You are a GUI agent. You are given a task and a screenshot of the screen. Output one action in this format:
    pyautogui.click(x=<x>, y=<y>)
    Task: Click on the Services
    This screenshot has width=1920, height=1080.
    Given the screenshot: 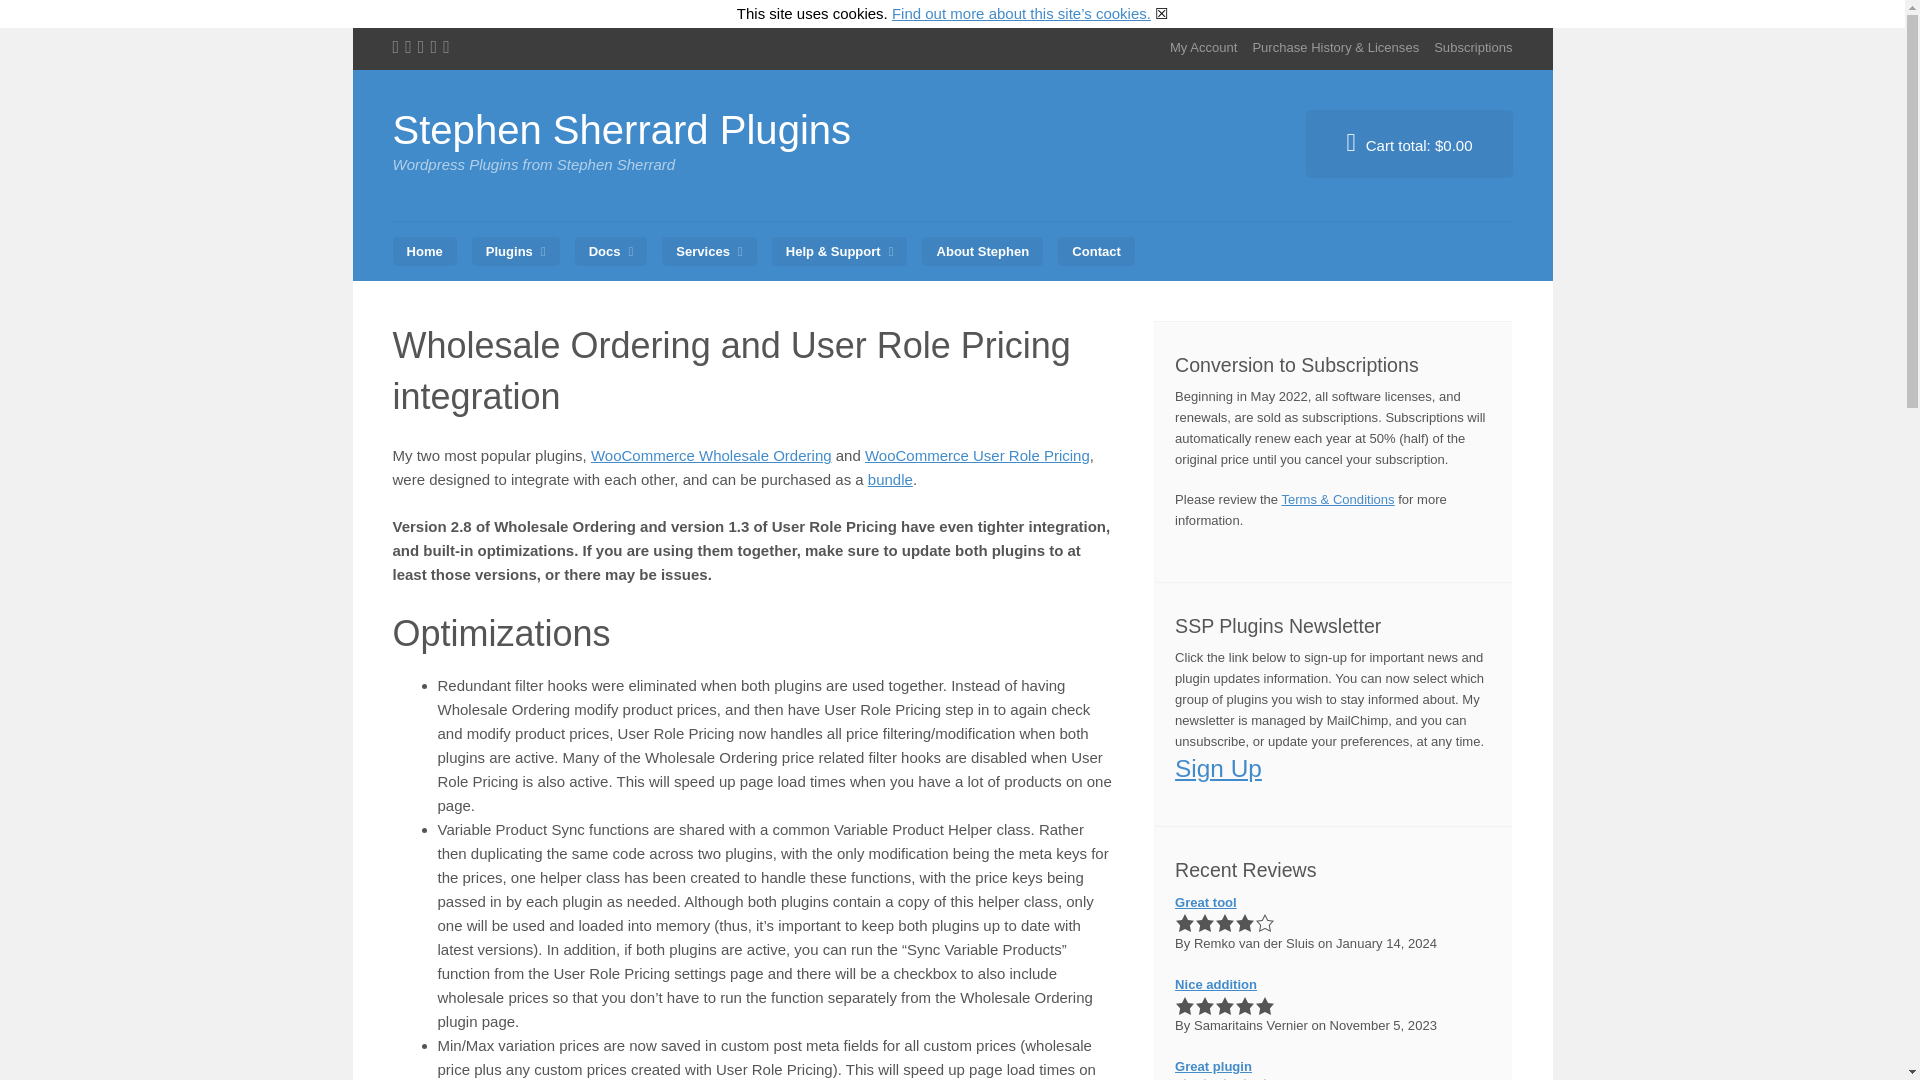 What is the action you would take?
    pyautogui.click(x=709, y=250)
    